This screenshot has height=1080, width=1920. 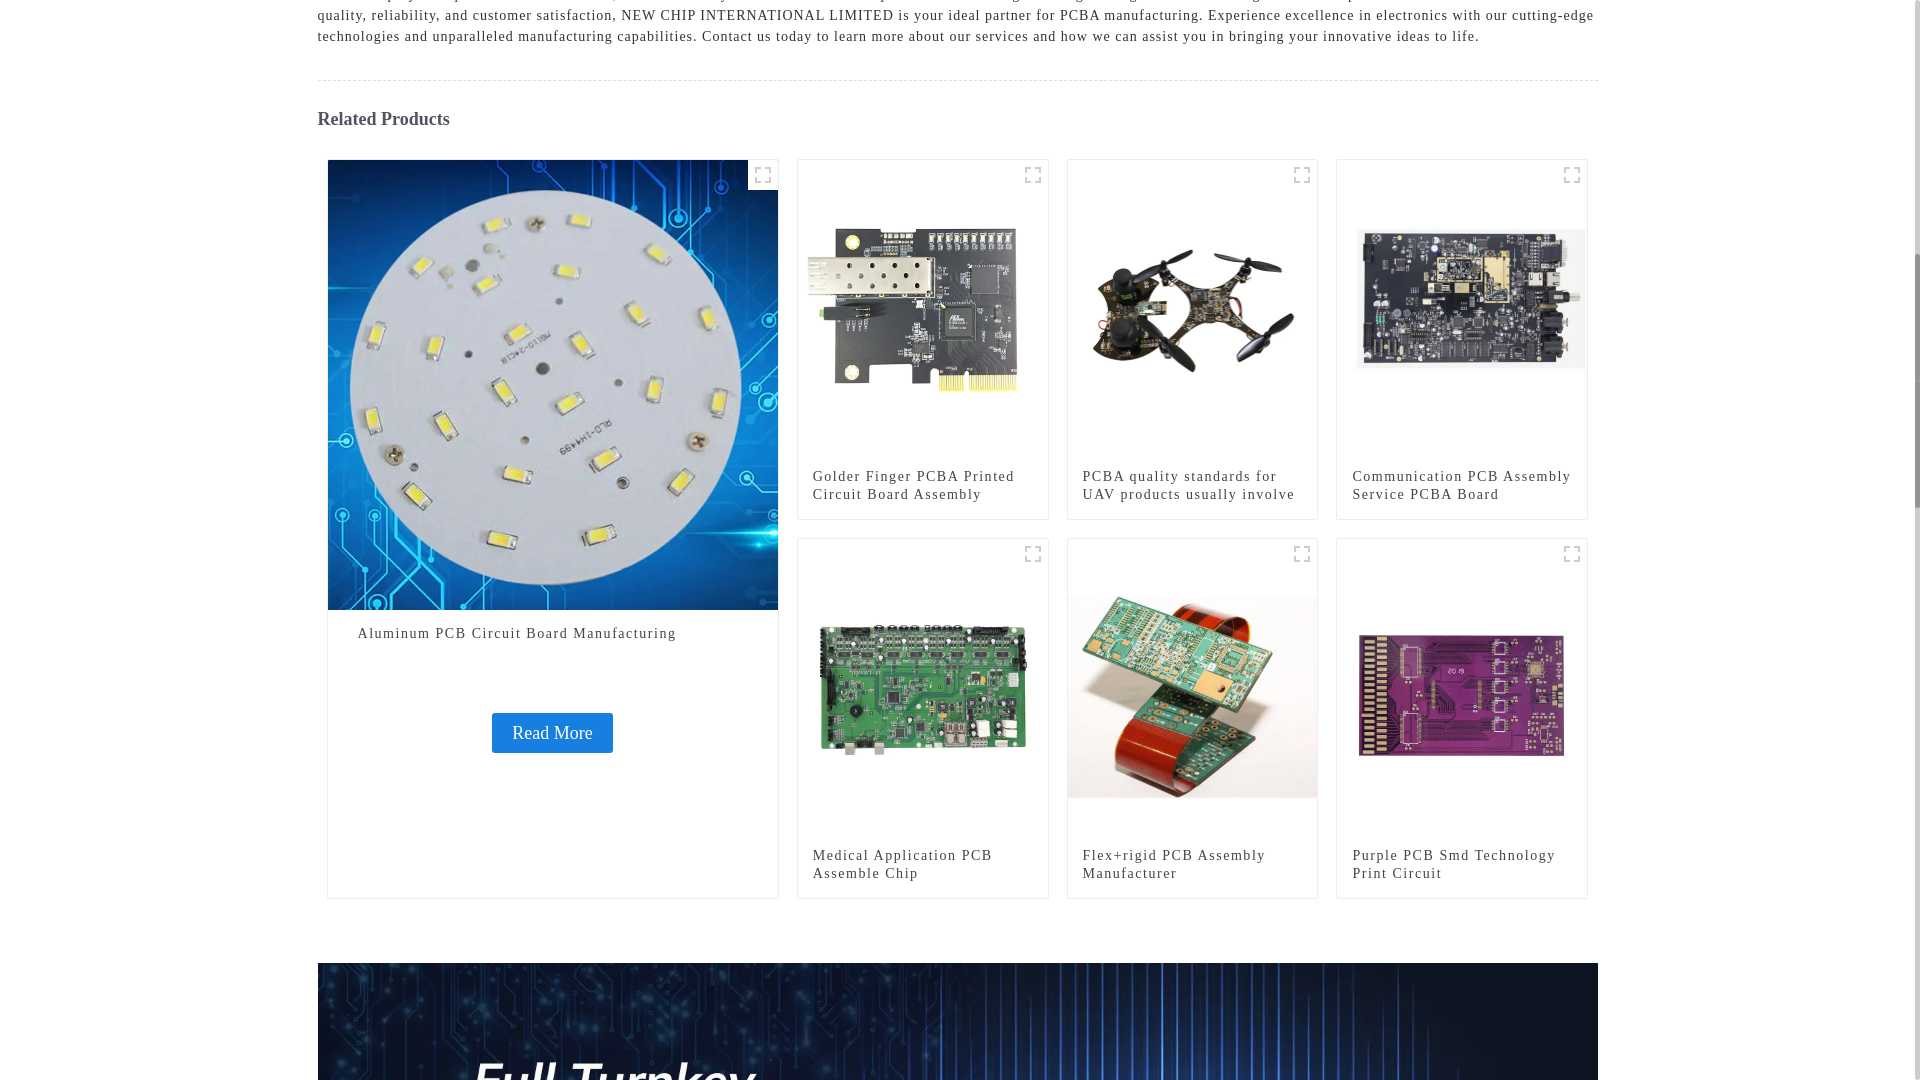 What do you see at coordinates (923, 310) in the screenshot?
I see `Golder Finger PCBA Printed Circuit Board Assembly` at bounding box center [923, 310].